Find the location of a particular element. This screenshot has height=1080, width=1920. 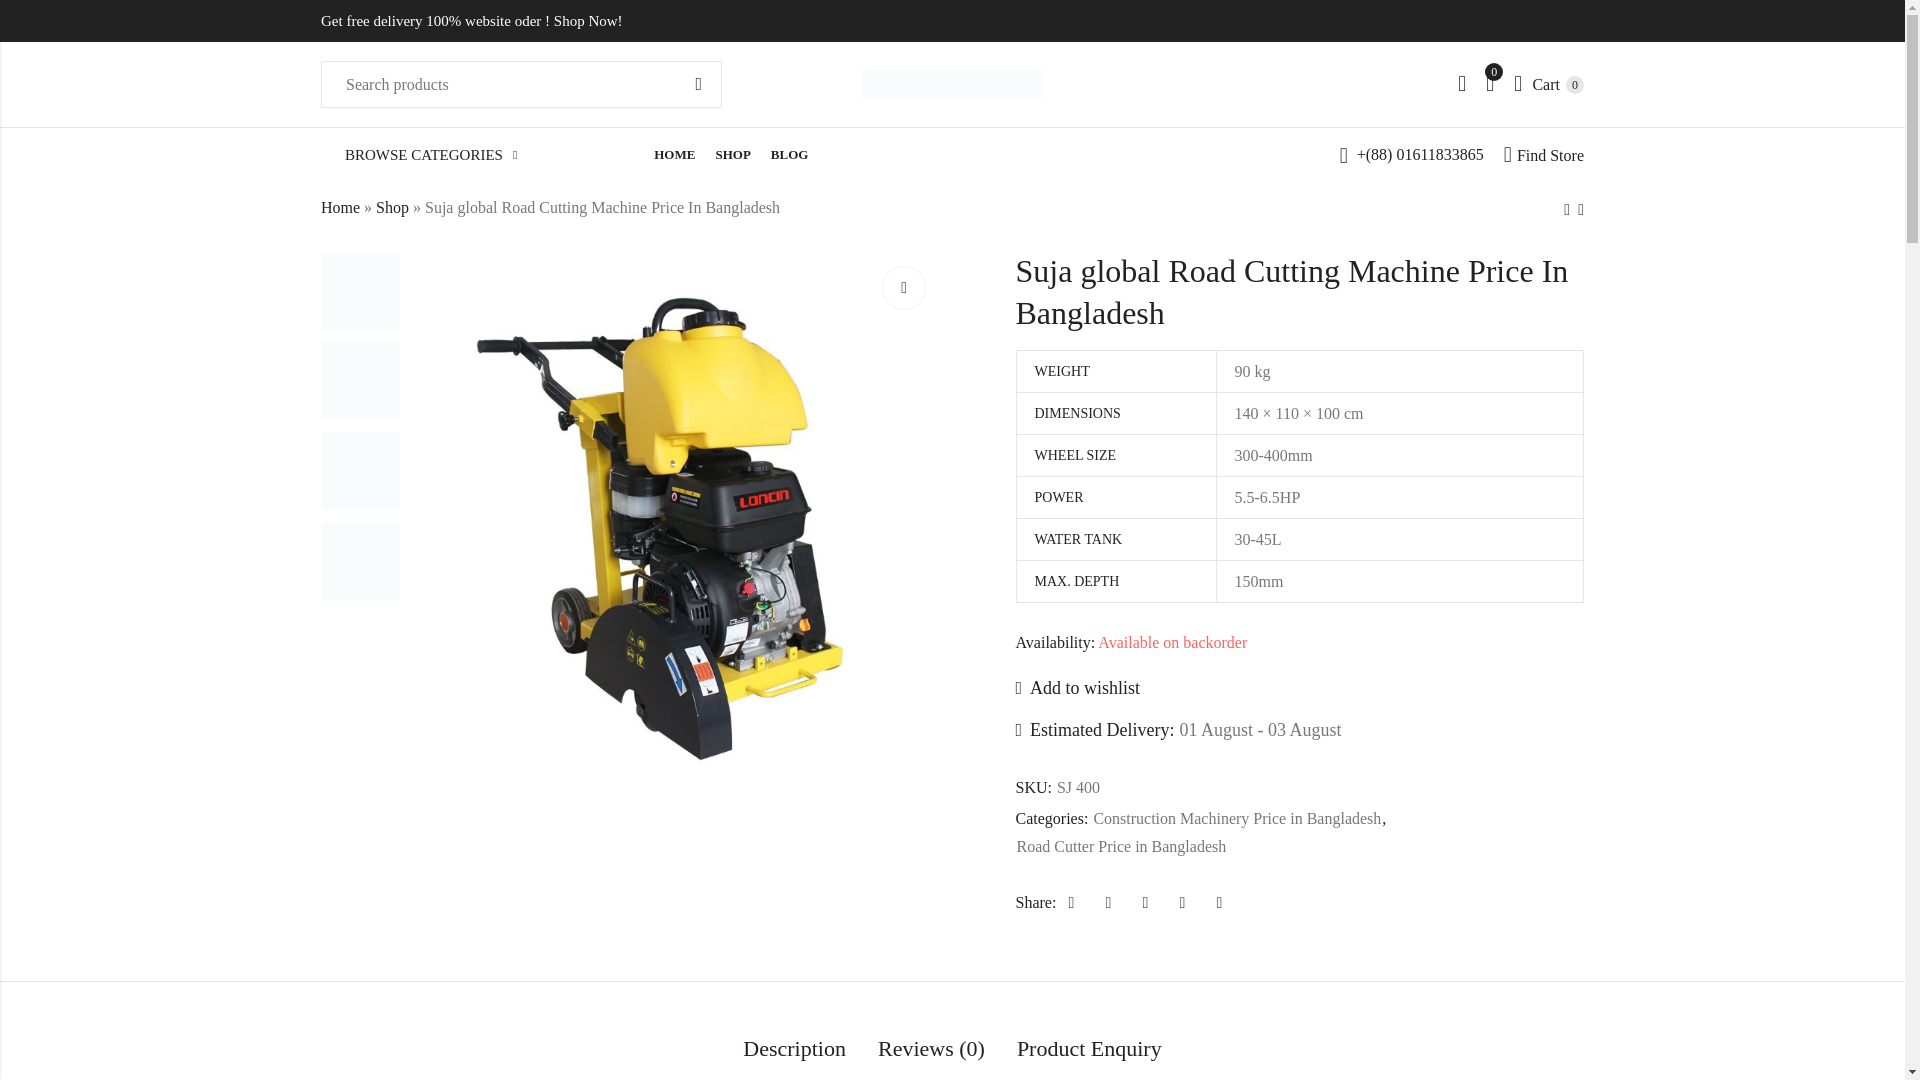

Add to wishlist is located at coordinates (1078, 688).